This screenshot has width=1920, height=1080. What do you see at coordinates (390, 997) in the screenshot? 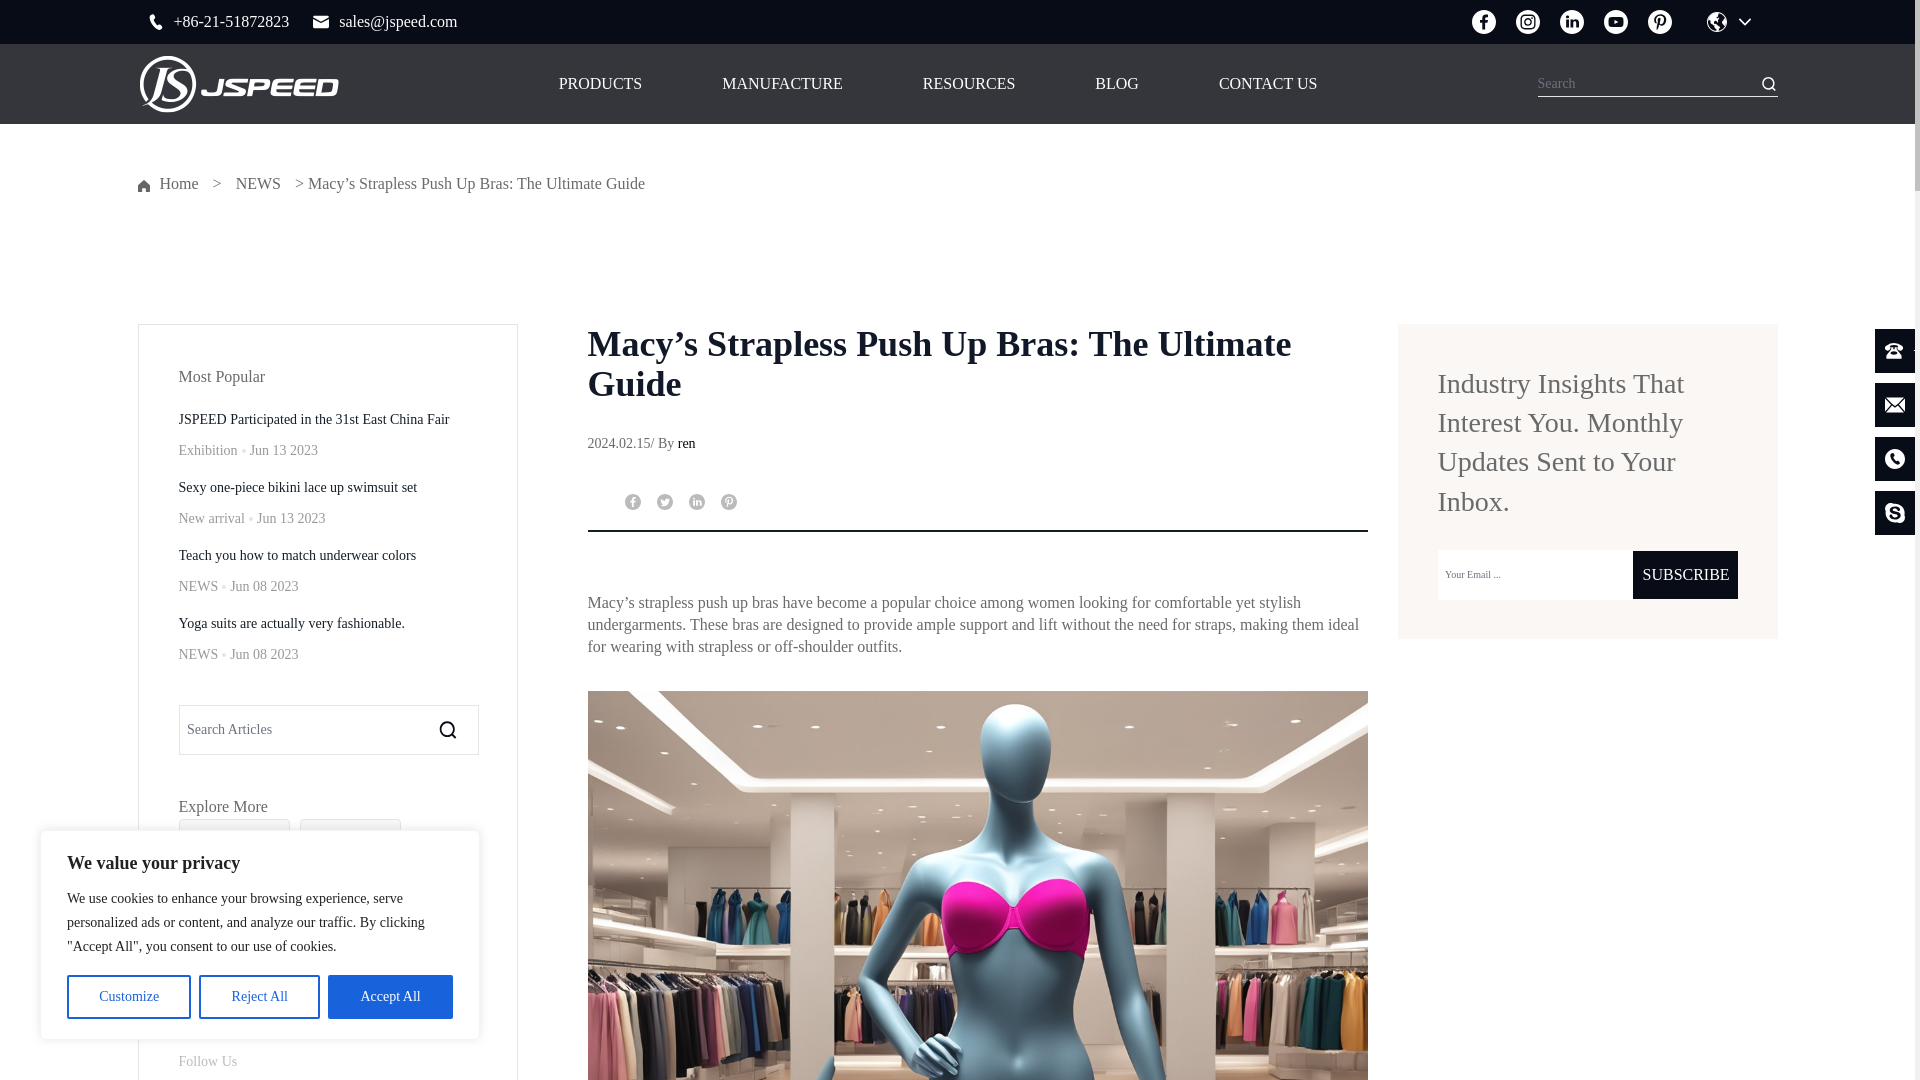
I see `Accept All` at bounding box center [390, 997].